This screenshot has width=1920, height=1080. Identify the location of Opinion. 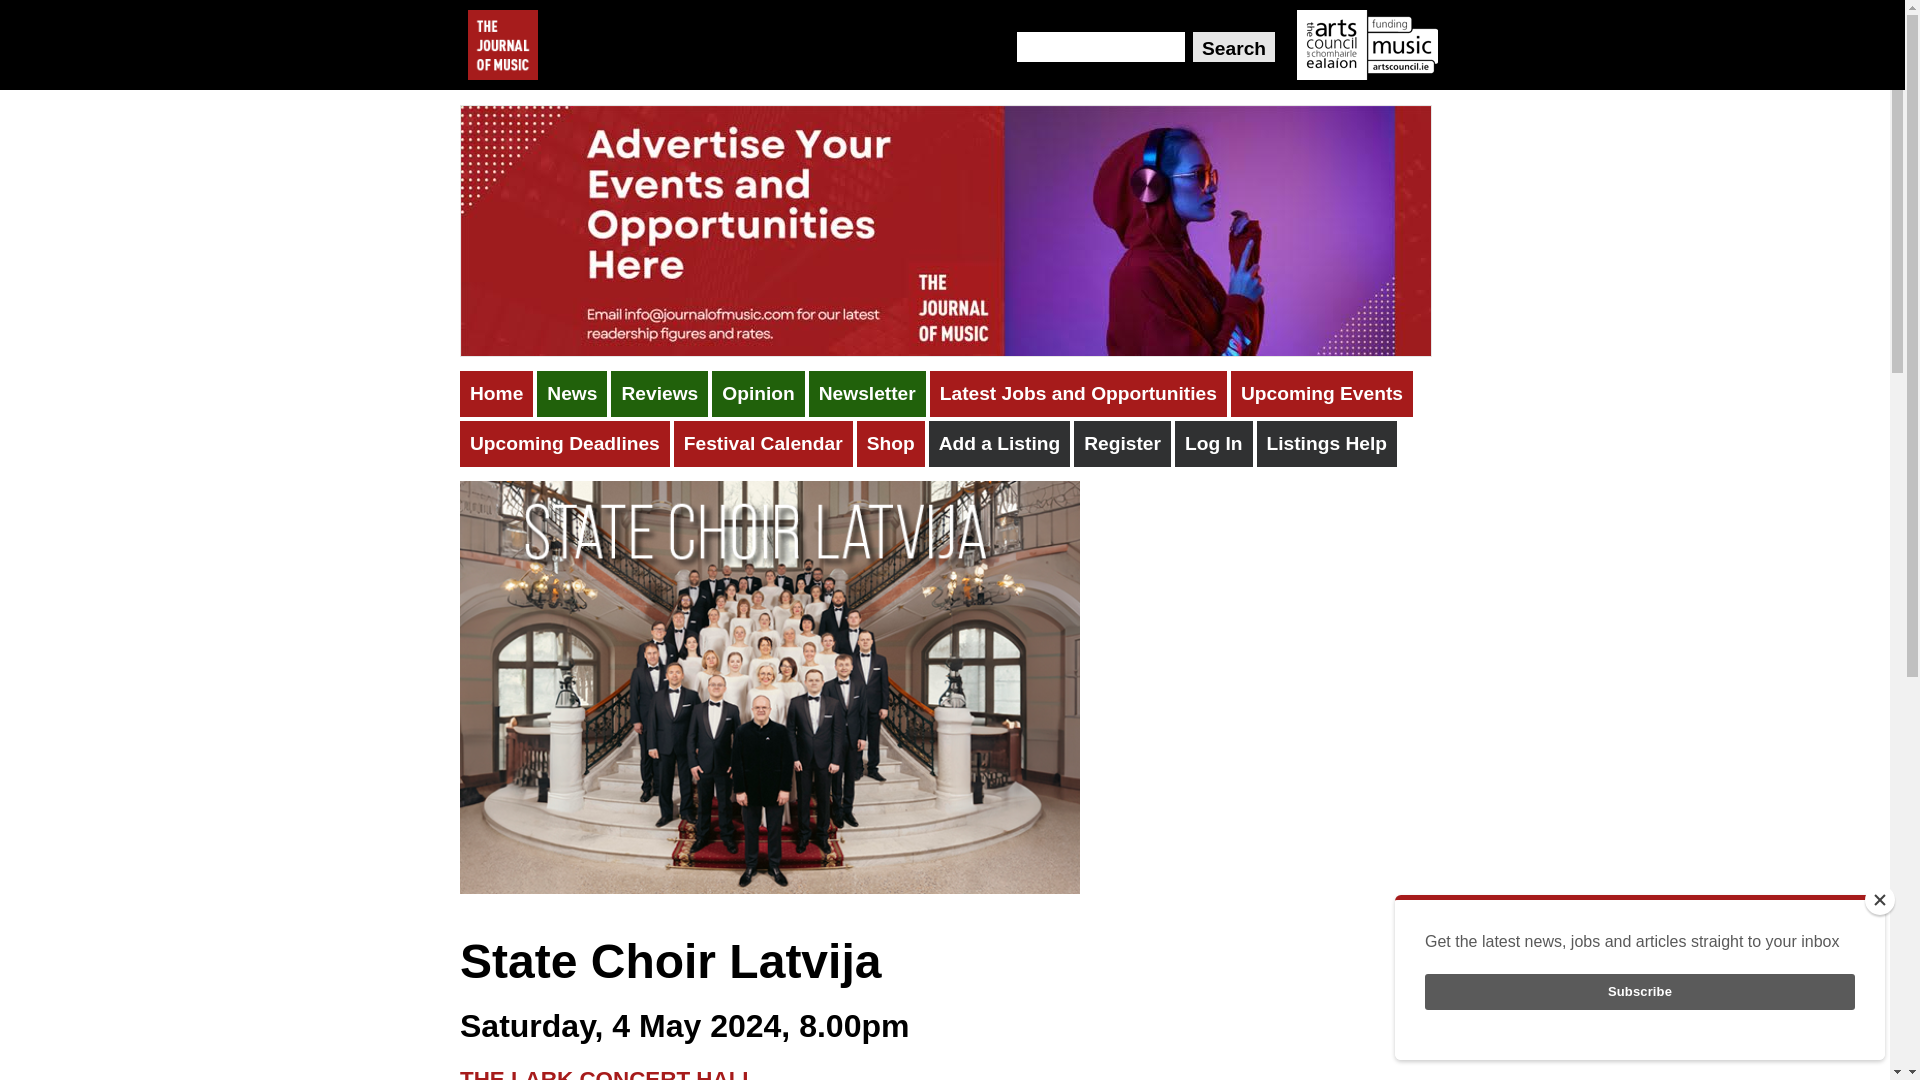
(758, 394).